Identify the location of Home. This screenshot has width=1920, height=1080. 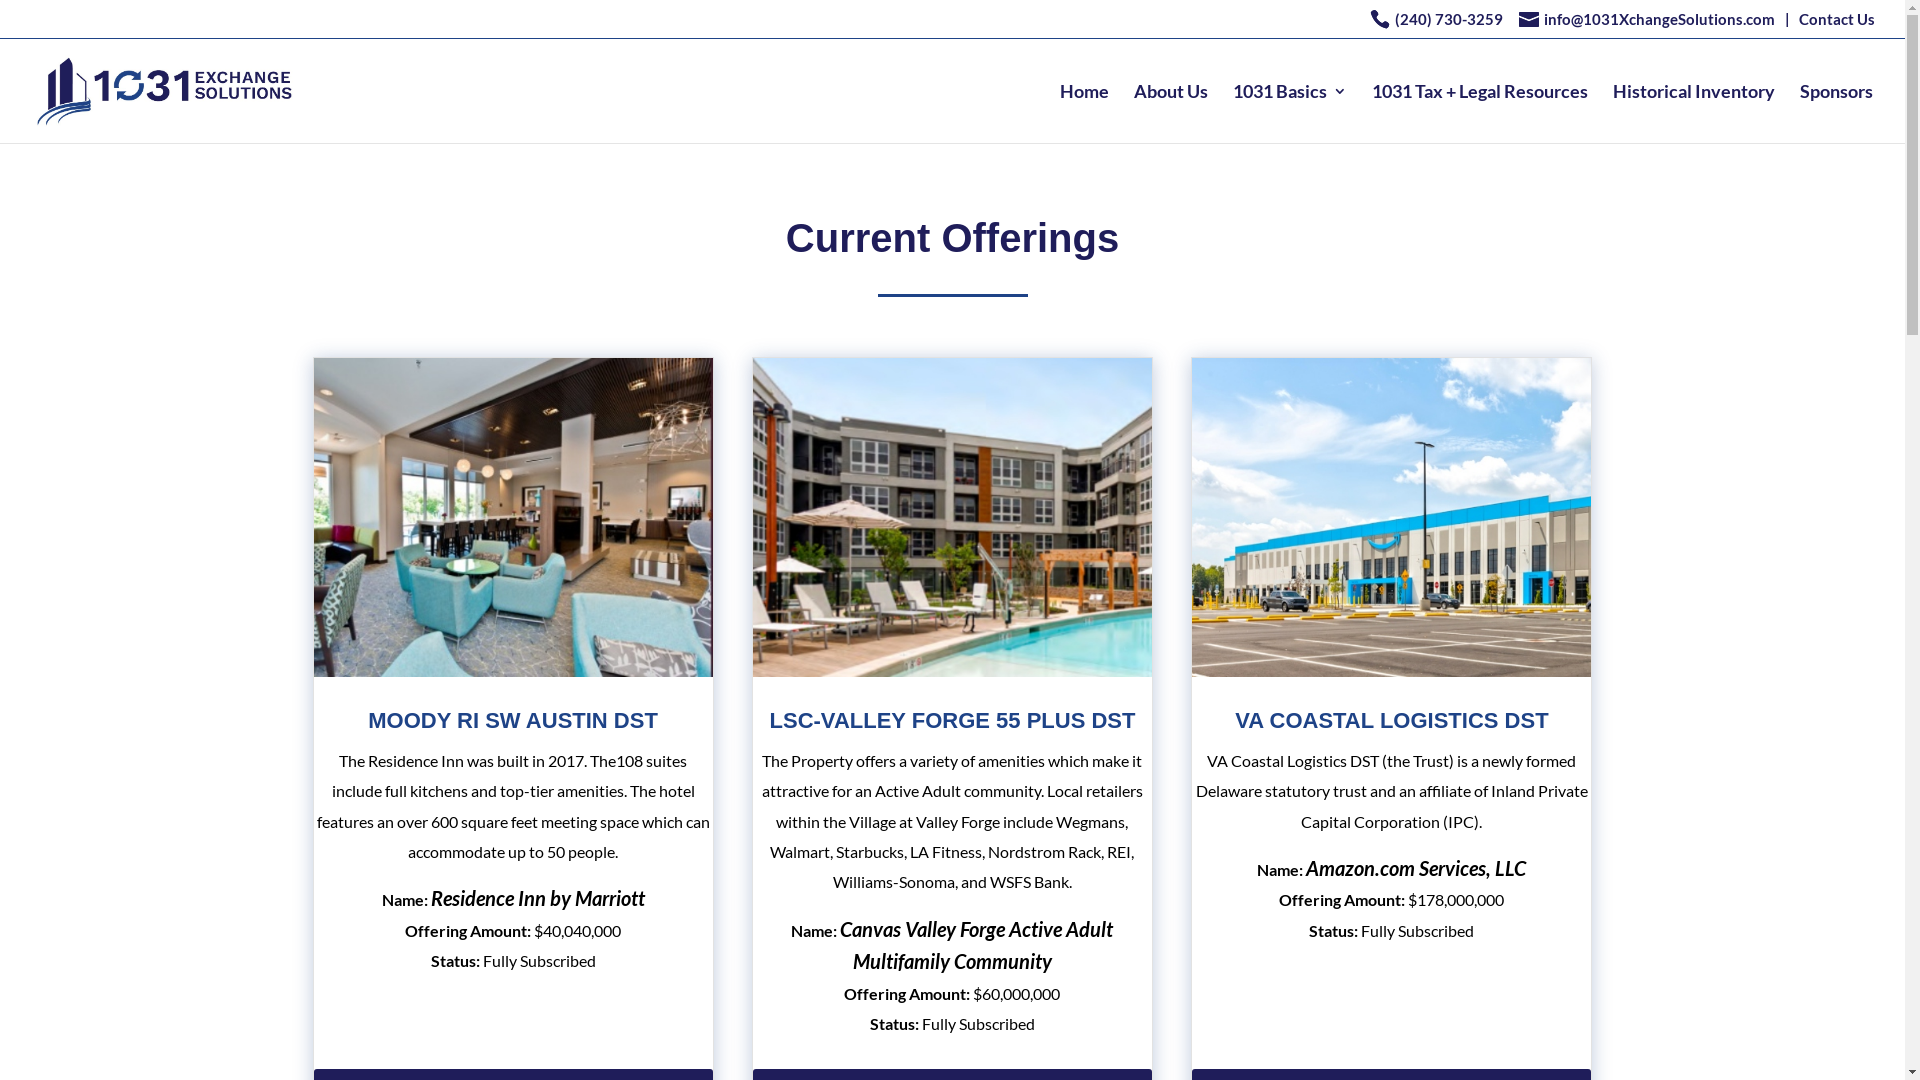
(1084, 114).